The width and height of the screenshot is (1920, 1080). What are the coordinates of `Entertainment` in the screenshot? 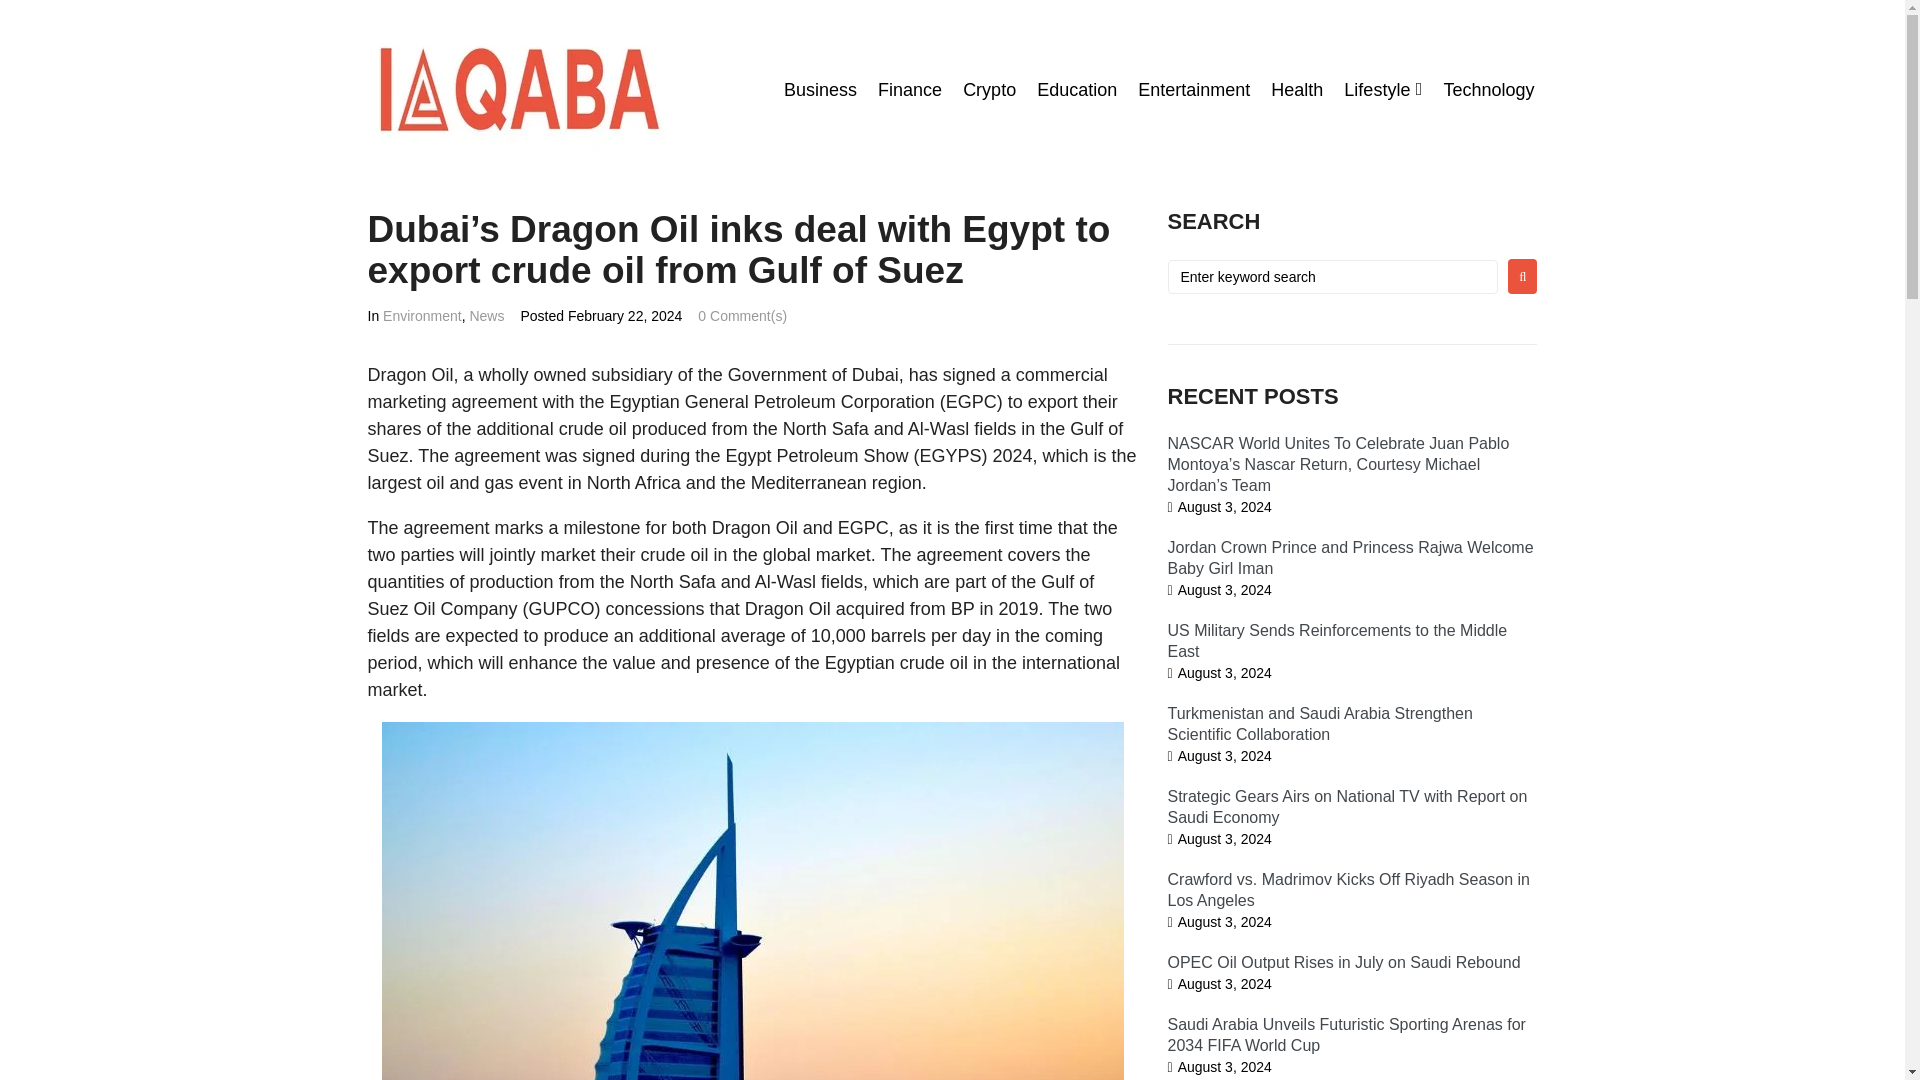 It's located at (1194, 90).